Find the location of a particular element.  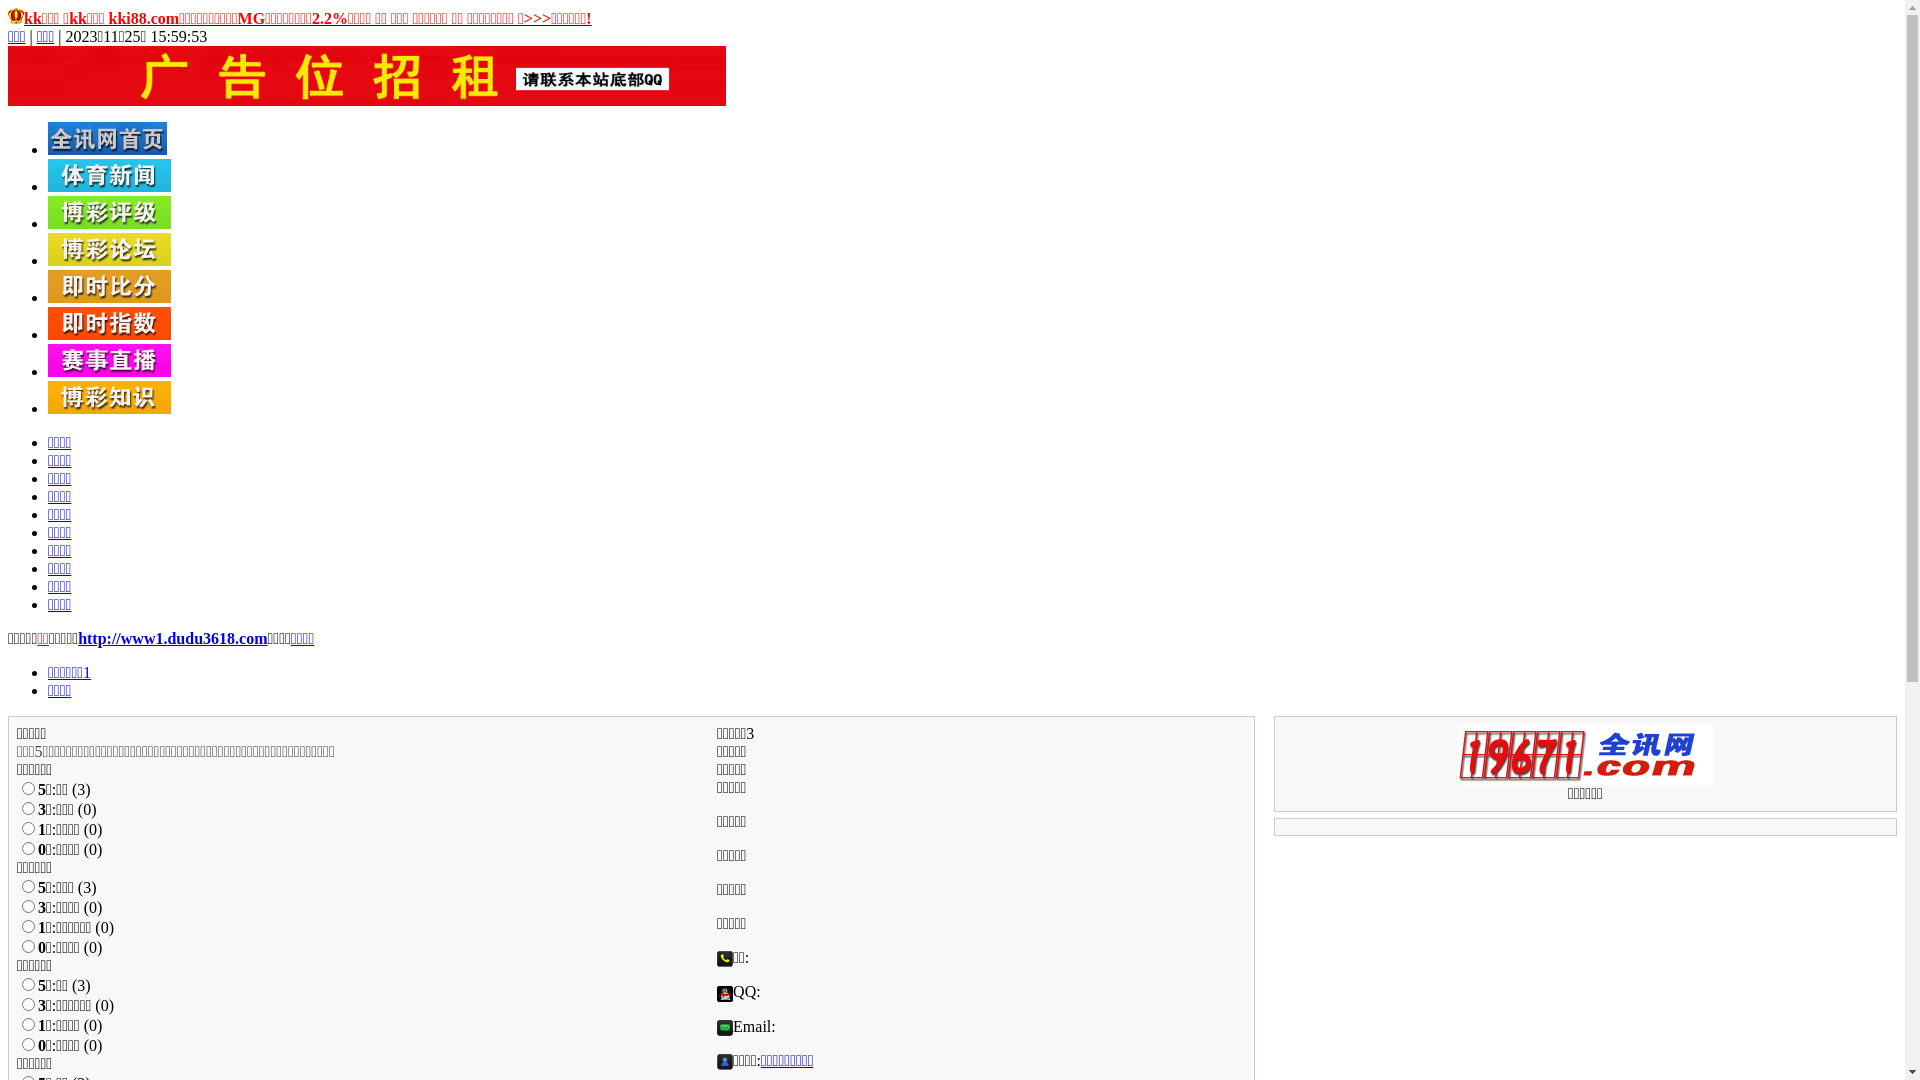

http://www1.dudu3618.com is located at coordinates (172, 638).